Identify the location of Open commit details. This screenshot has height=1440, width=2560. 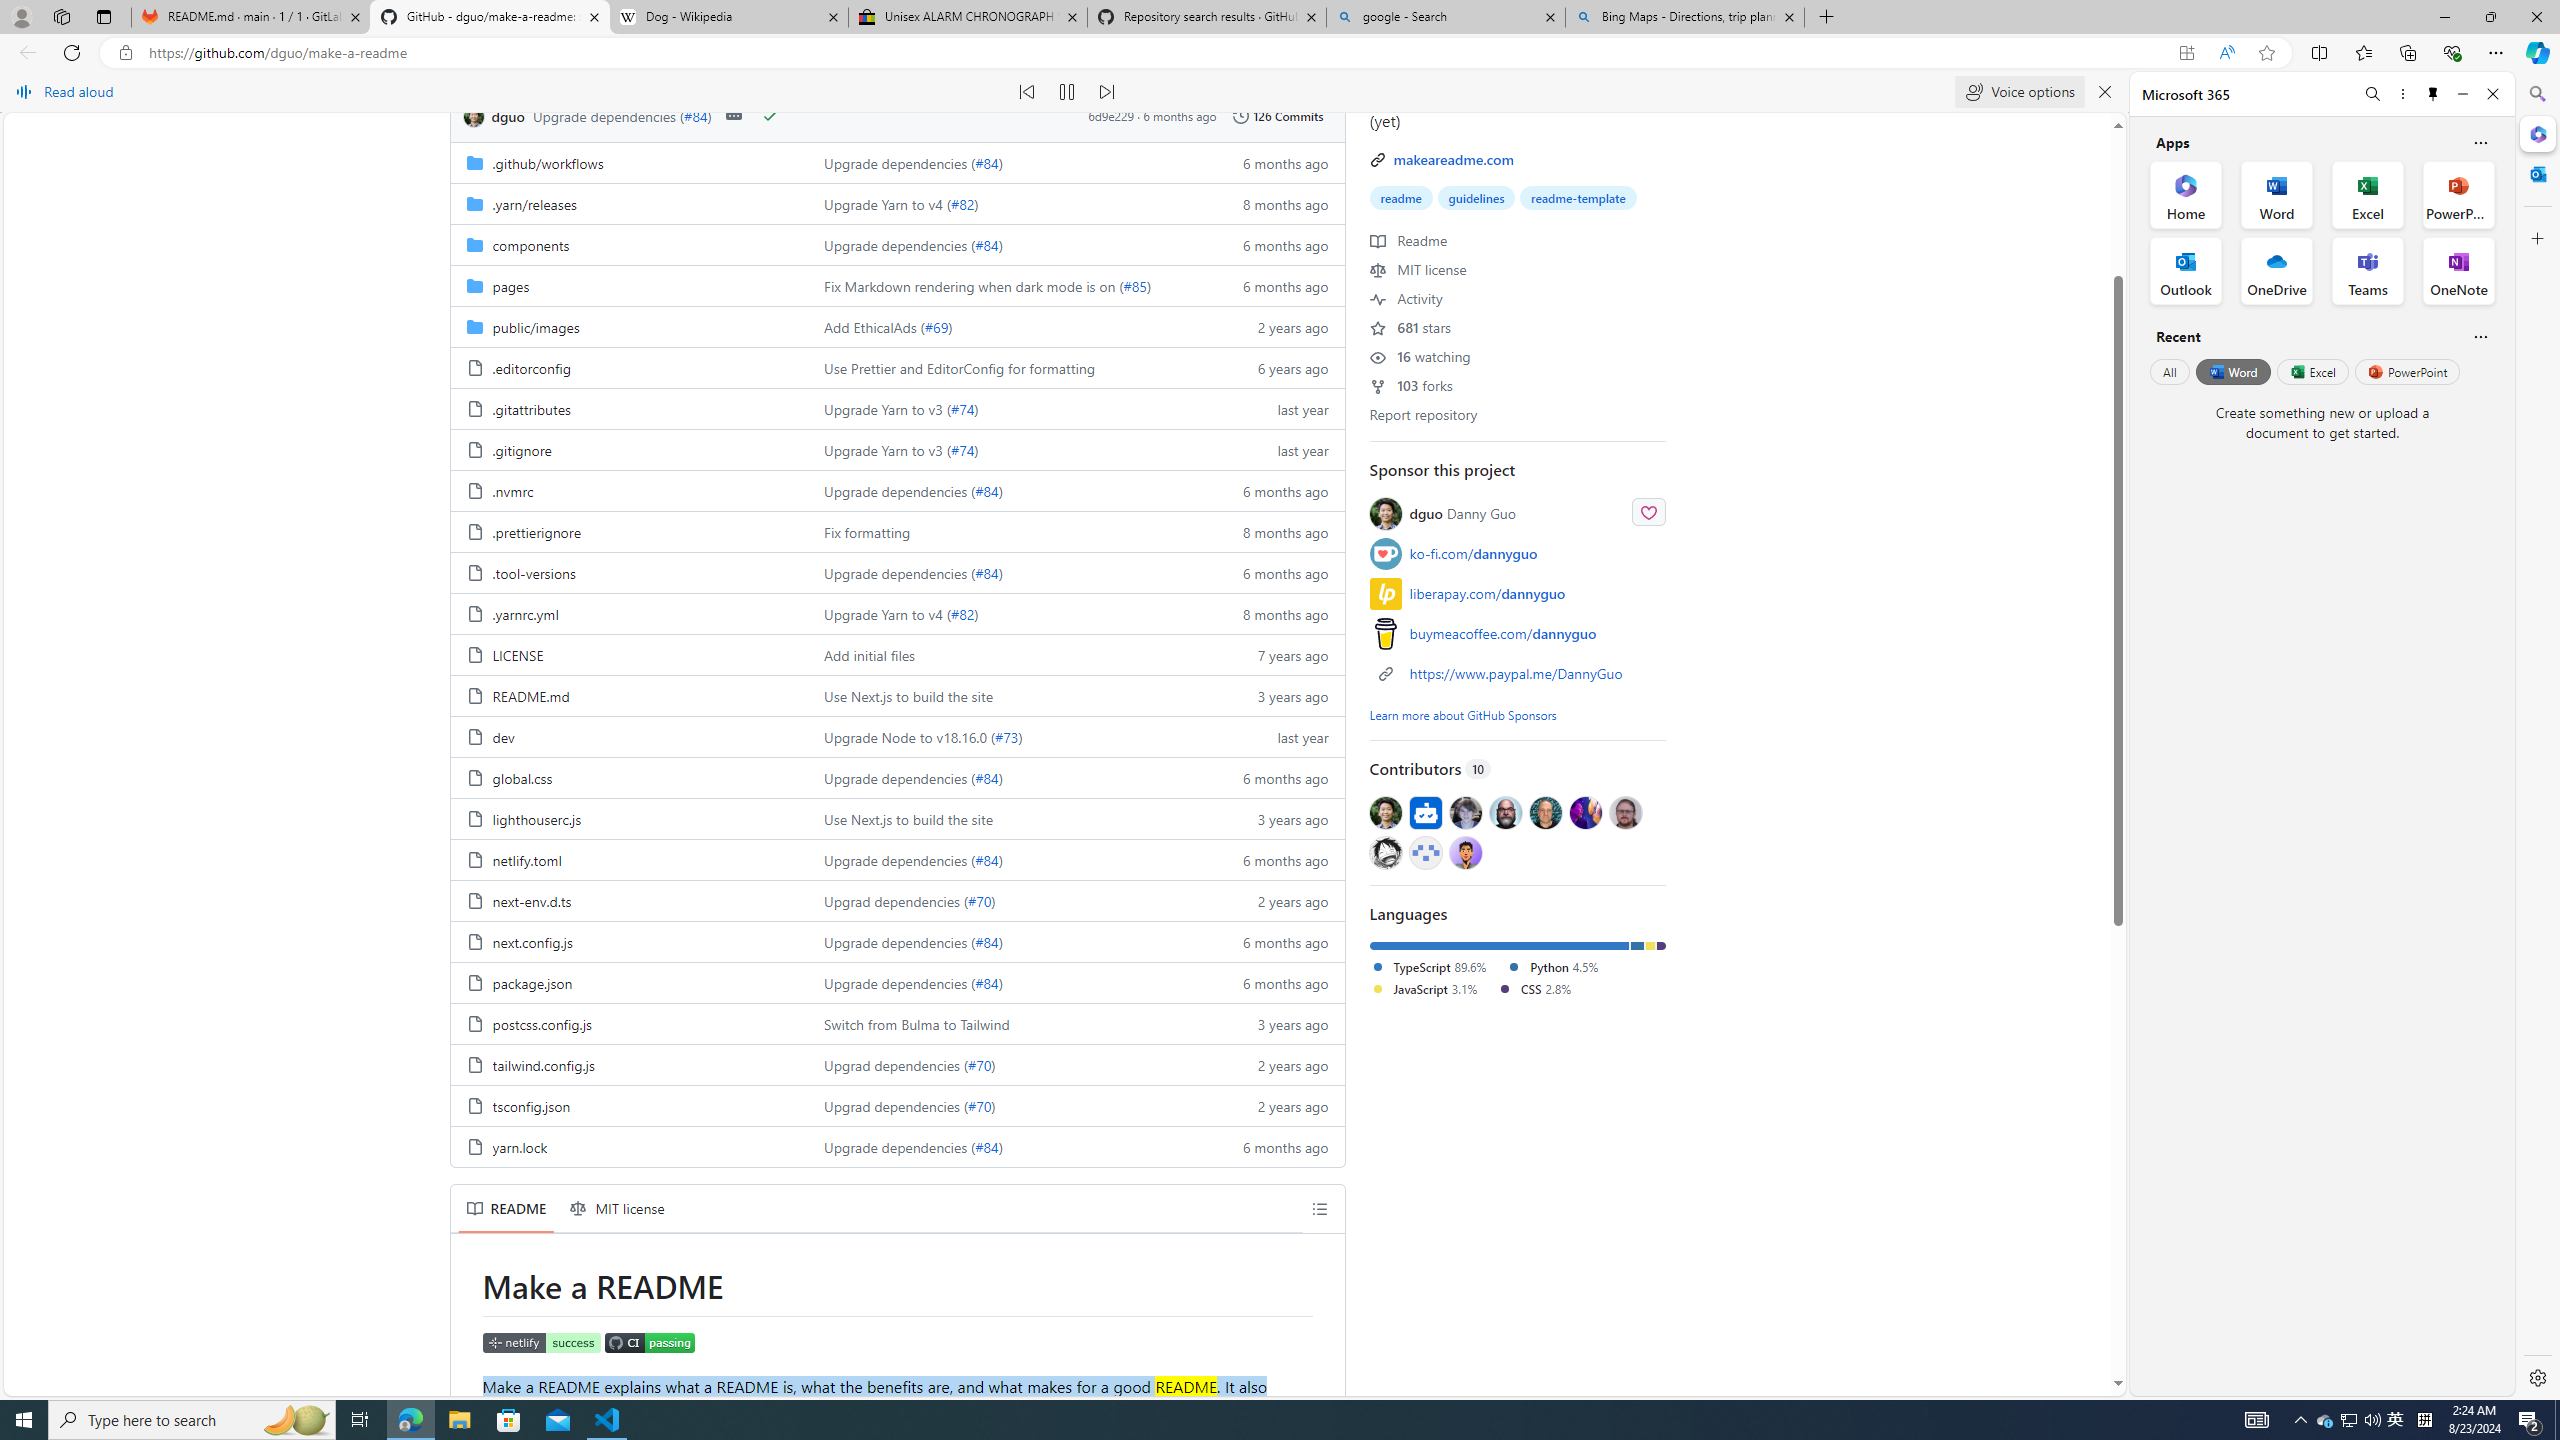
(733, 116).